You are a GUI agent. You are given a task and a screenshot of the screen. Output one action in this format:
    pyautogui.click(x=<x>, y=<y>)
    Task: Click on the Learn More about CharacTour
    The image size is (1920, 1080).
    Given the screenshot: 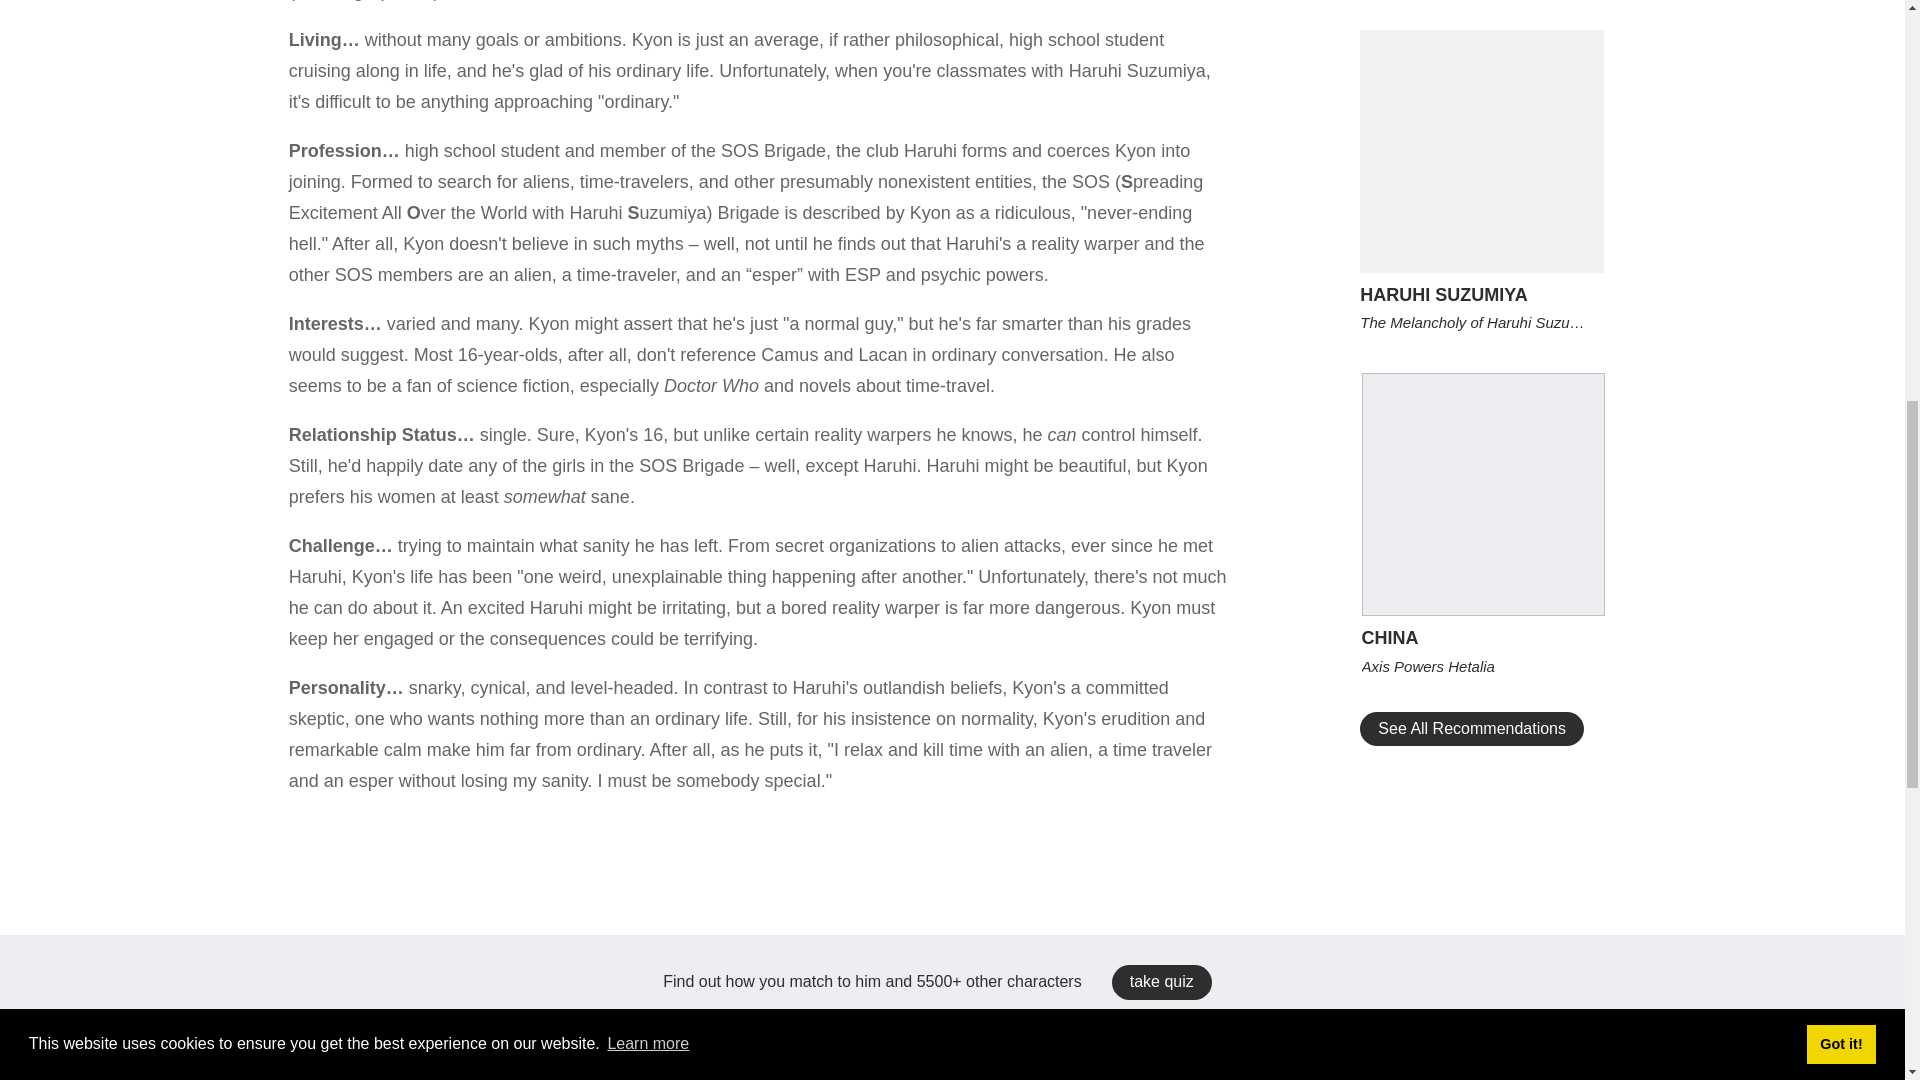 What is the action you would take?
    pyautogui.click(x=952, y=366)
    